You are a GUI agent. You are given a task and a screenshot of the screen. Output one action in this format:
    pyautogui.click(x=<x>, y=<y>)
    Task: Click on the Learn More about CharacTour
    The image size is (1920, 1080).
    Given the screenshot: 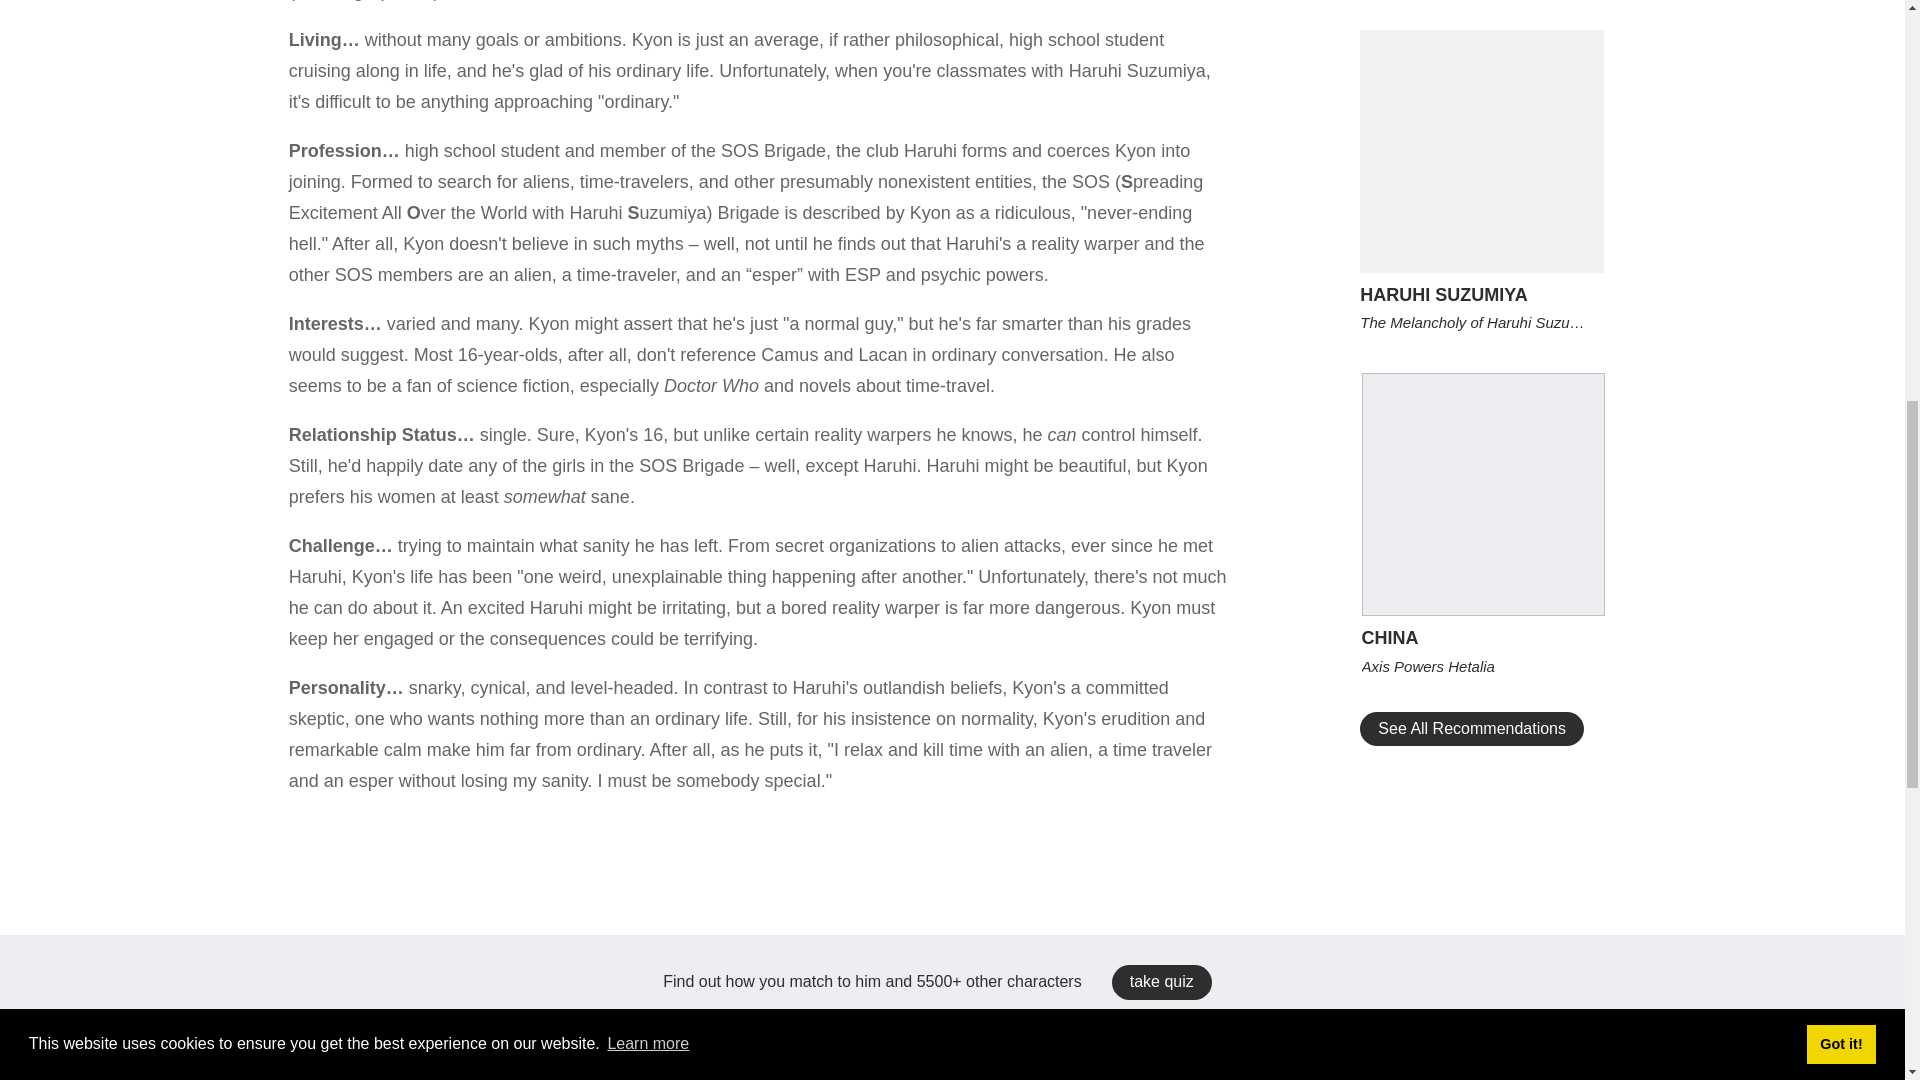 What is the action you would take?
    pyautogui.click(x=952, y=366)
    